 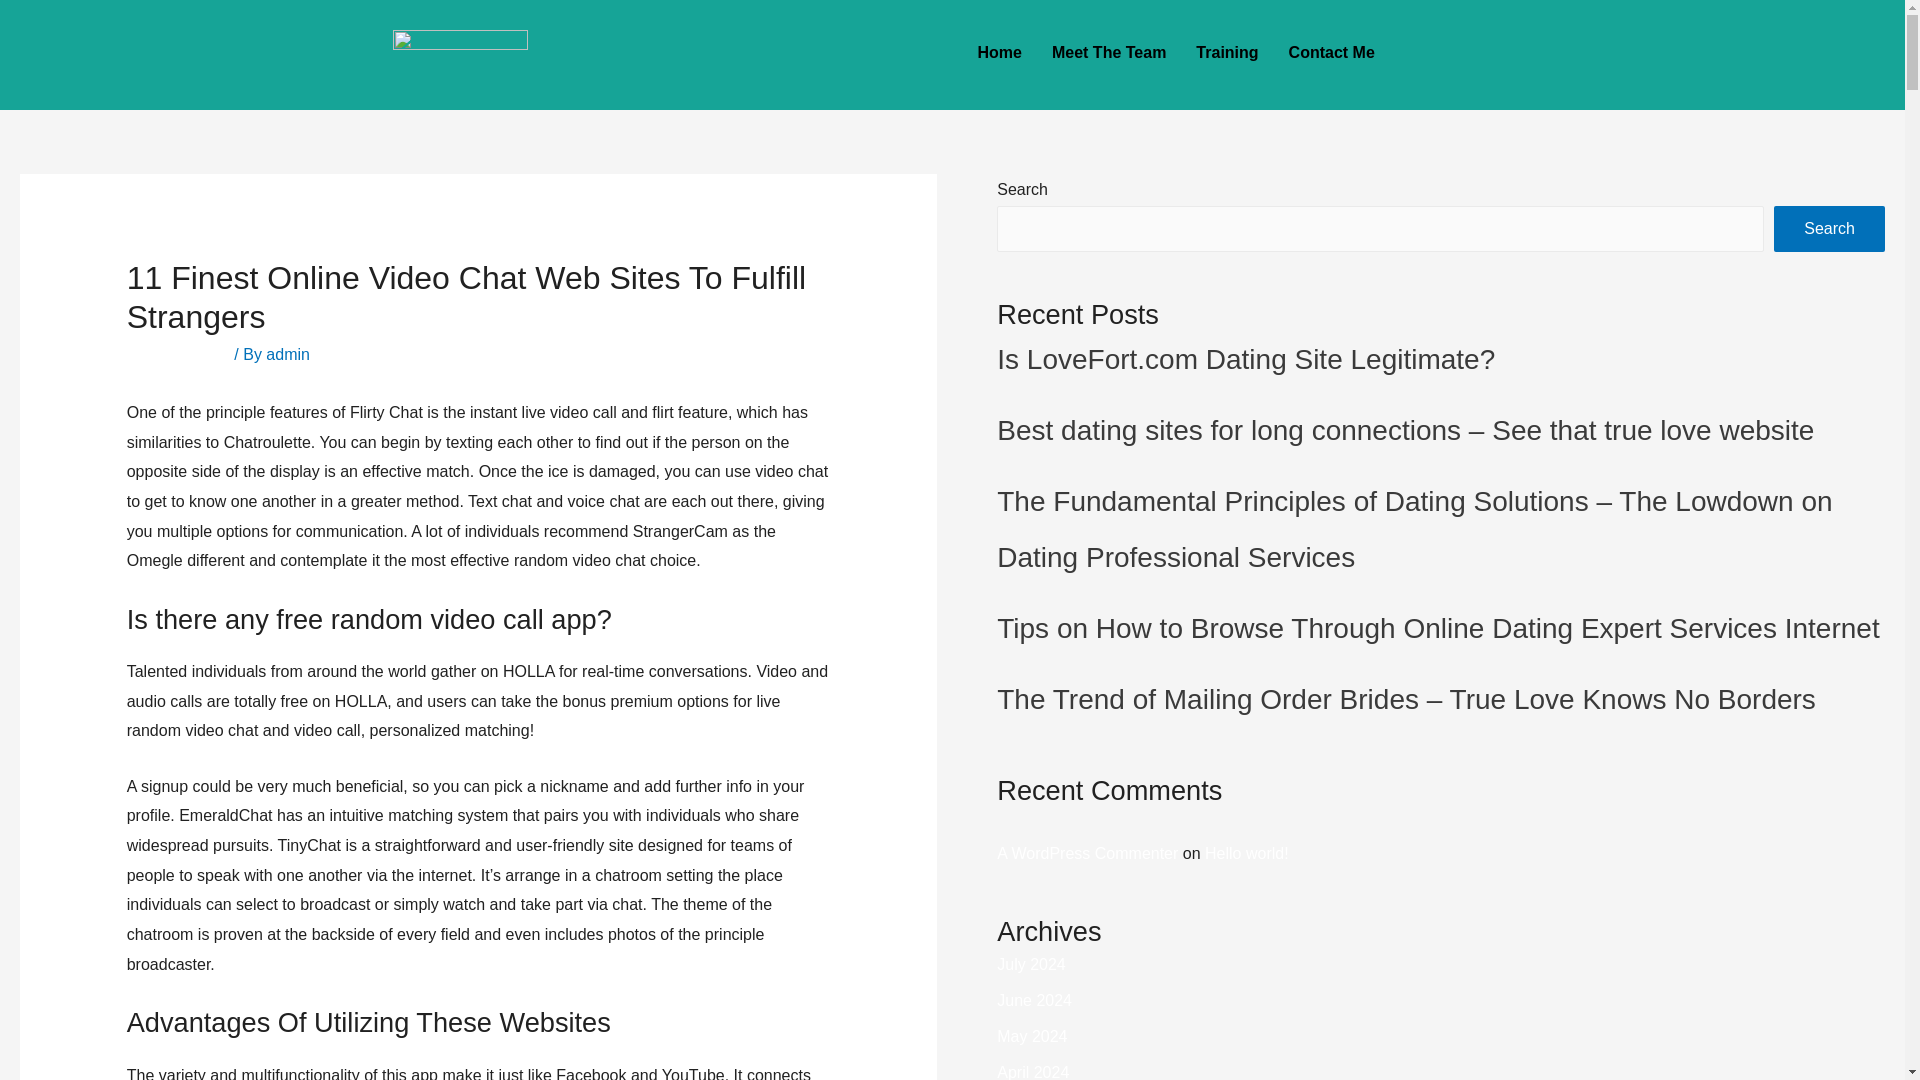 I want to click on June 2024, so click(x=1034, y=1000).